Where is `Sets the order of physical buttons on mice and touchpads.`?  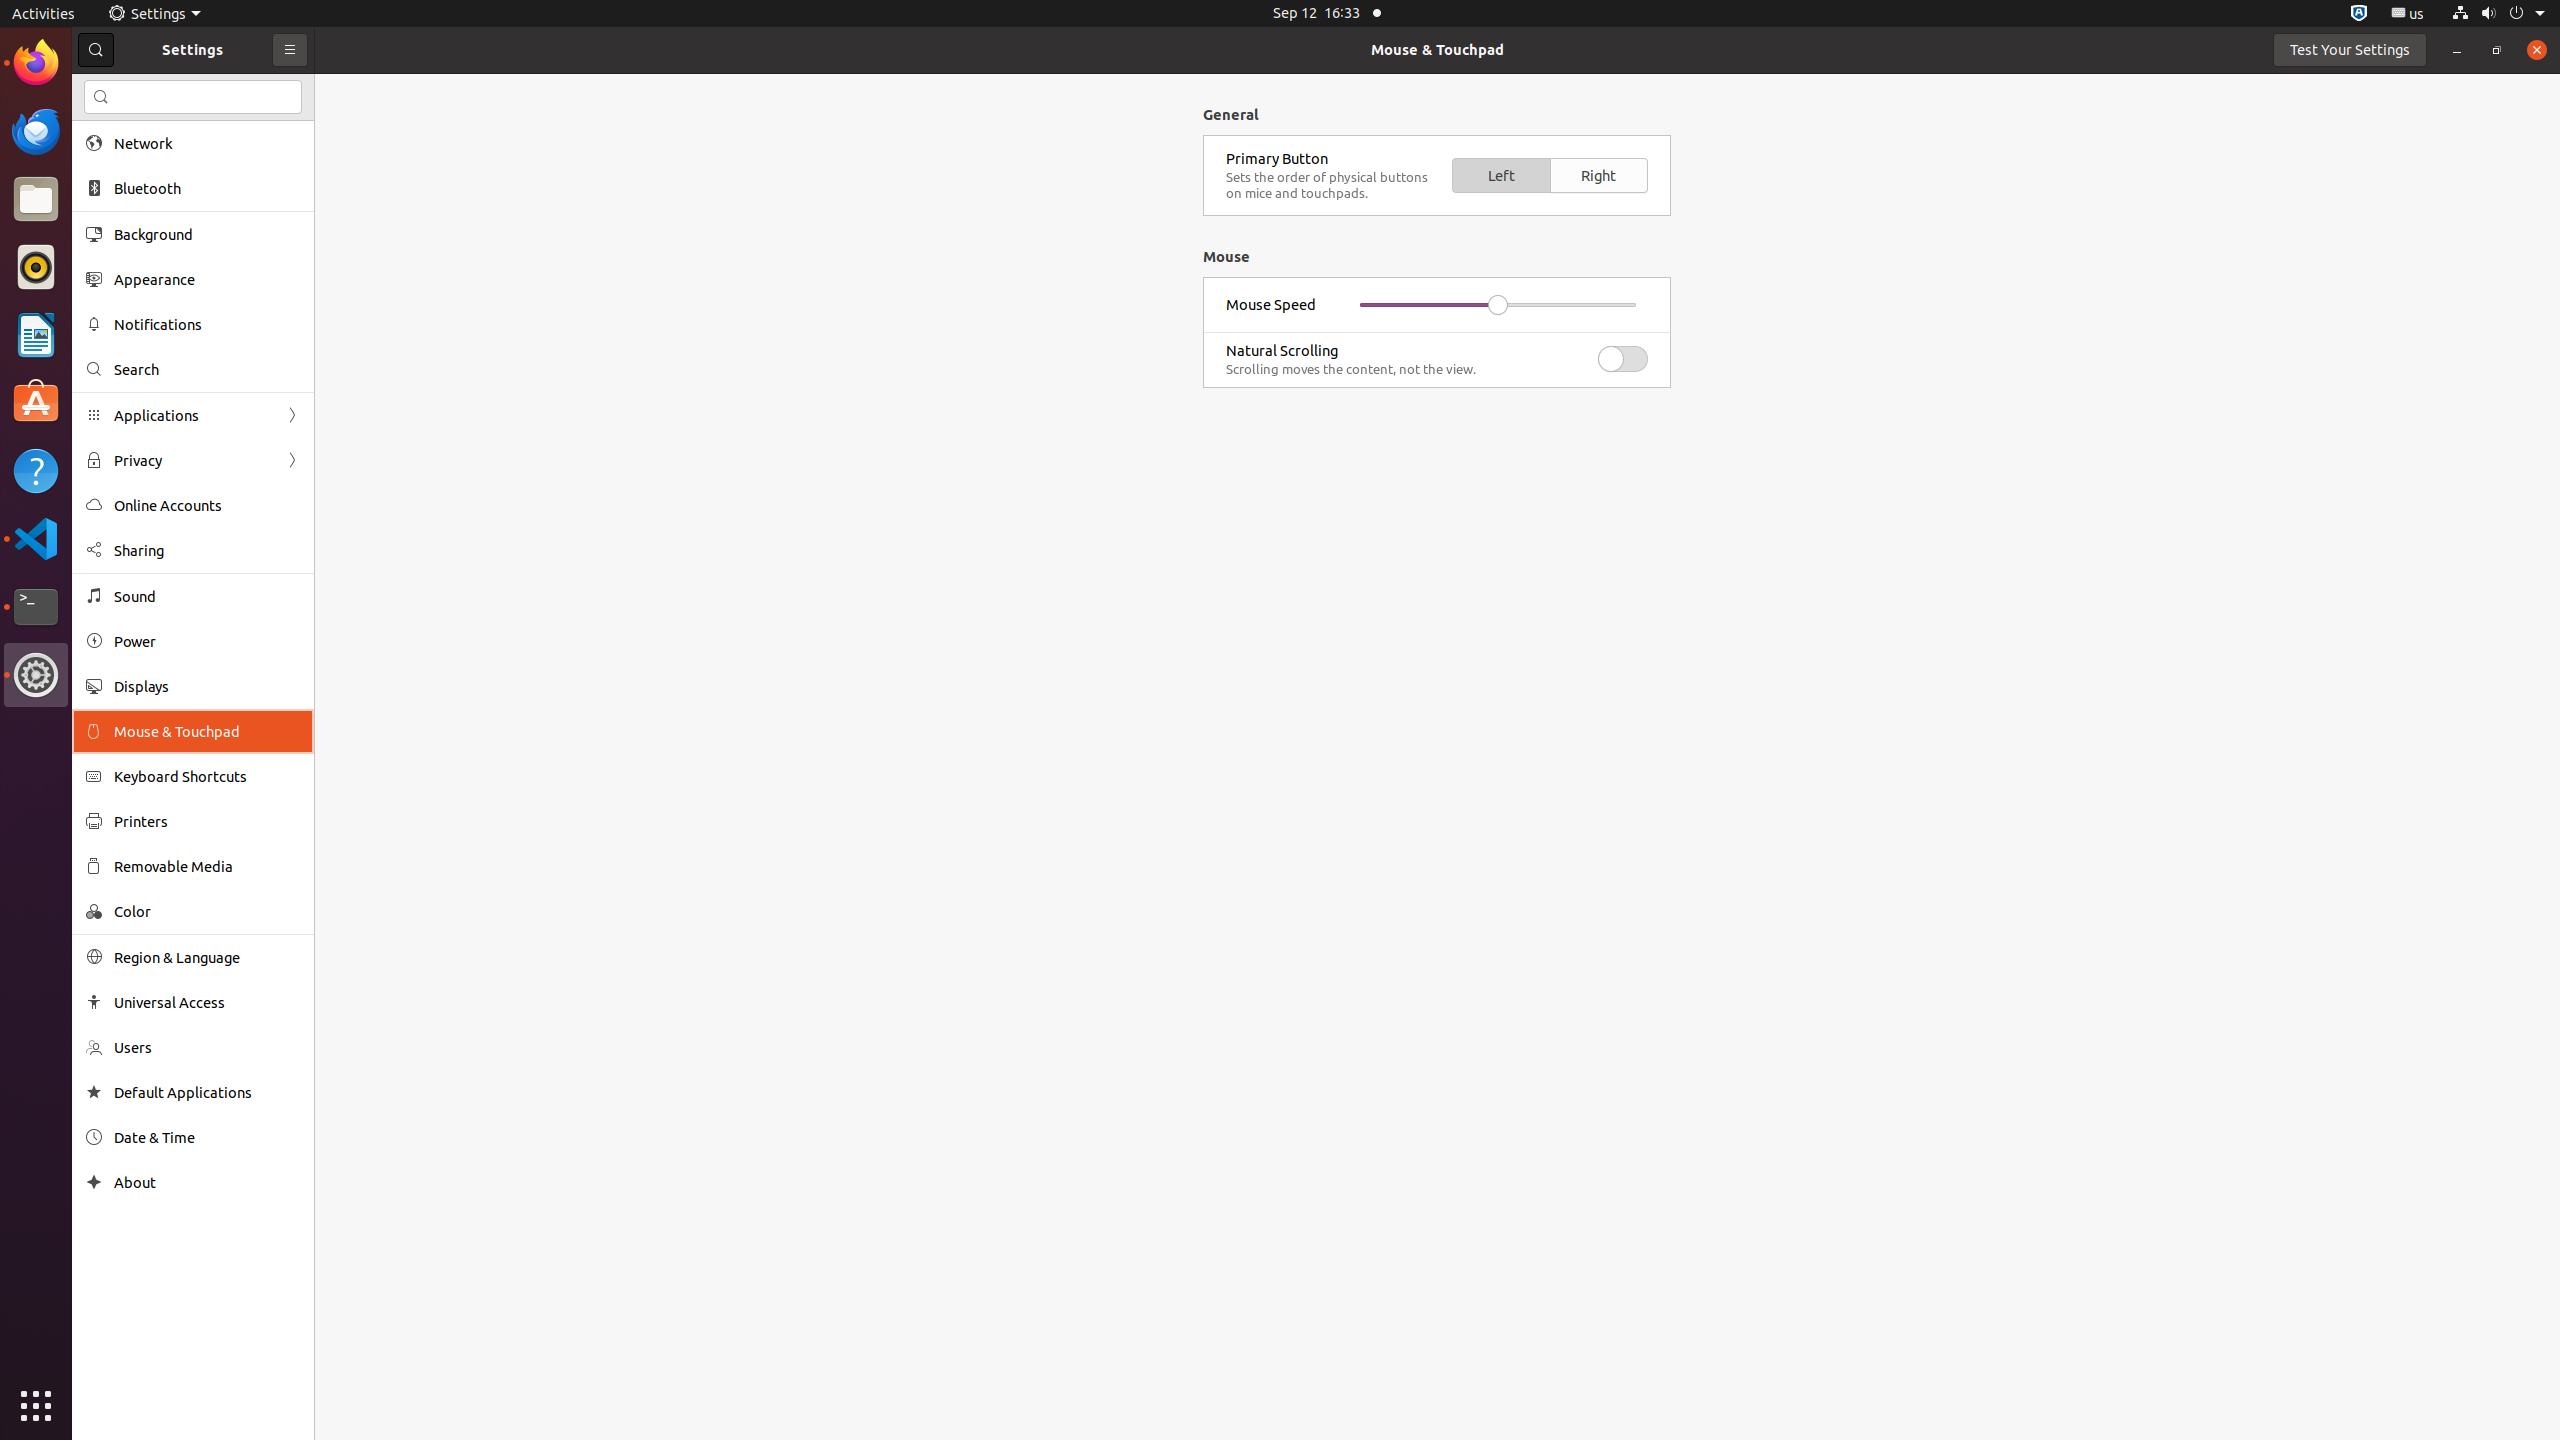
Sets the order of physical buttons on mice and touchpads. is located at coordinates (1331, 185).